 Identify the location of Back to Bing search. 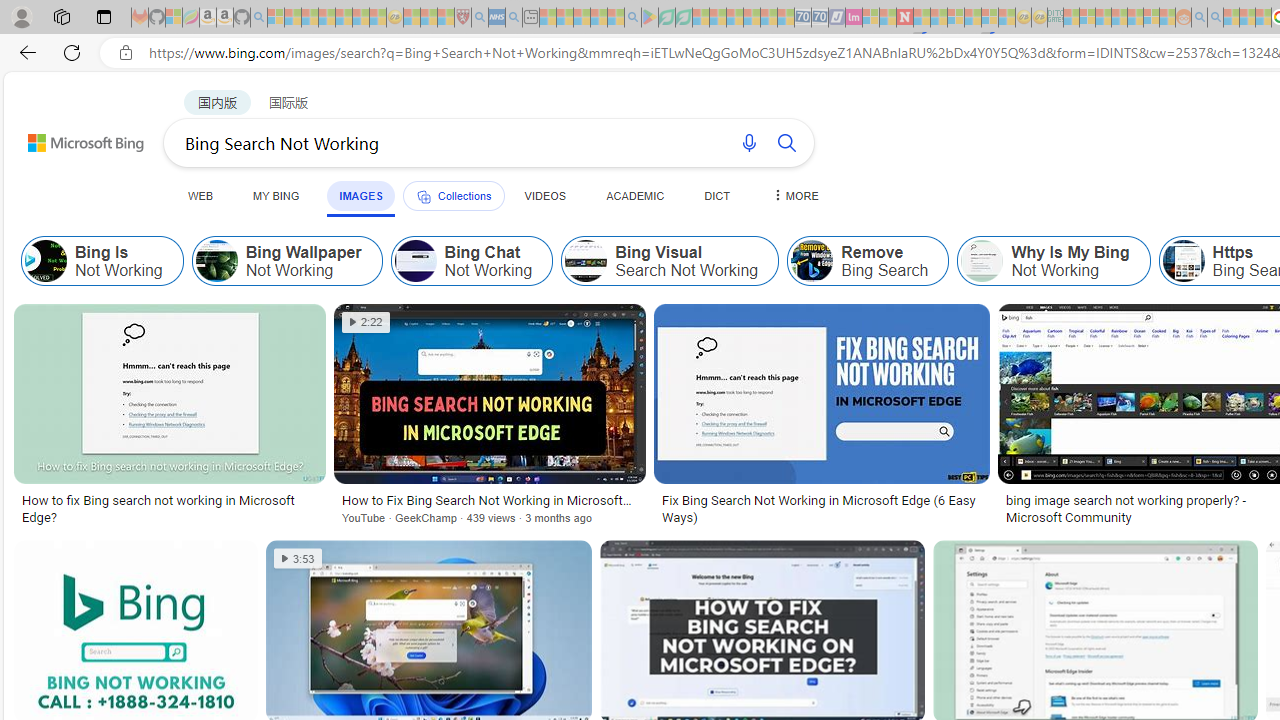
(73, 138).